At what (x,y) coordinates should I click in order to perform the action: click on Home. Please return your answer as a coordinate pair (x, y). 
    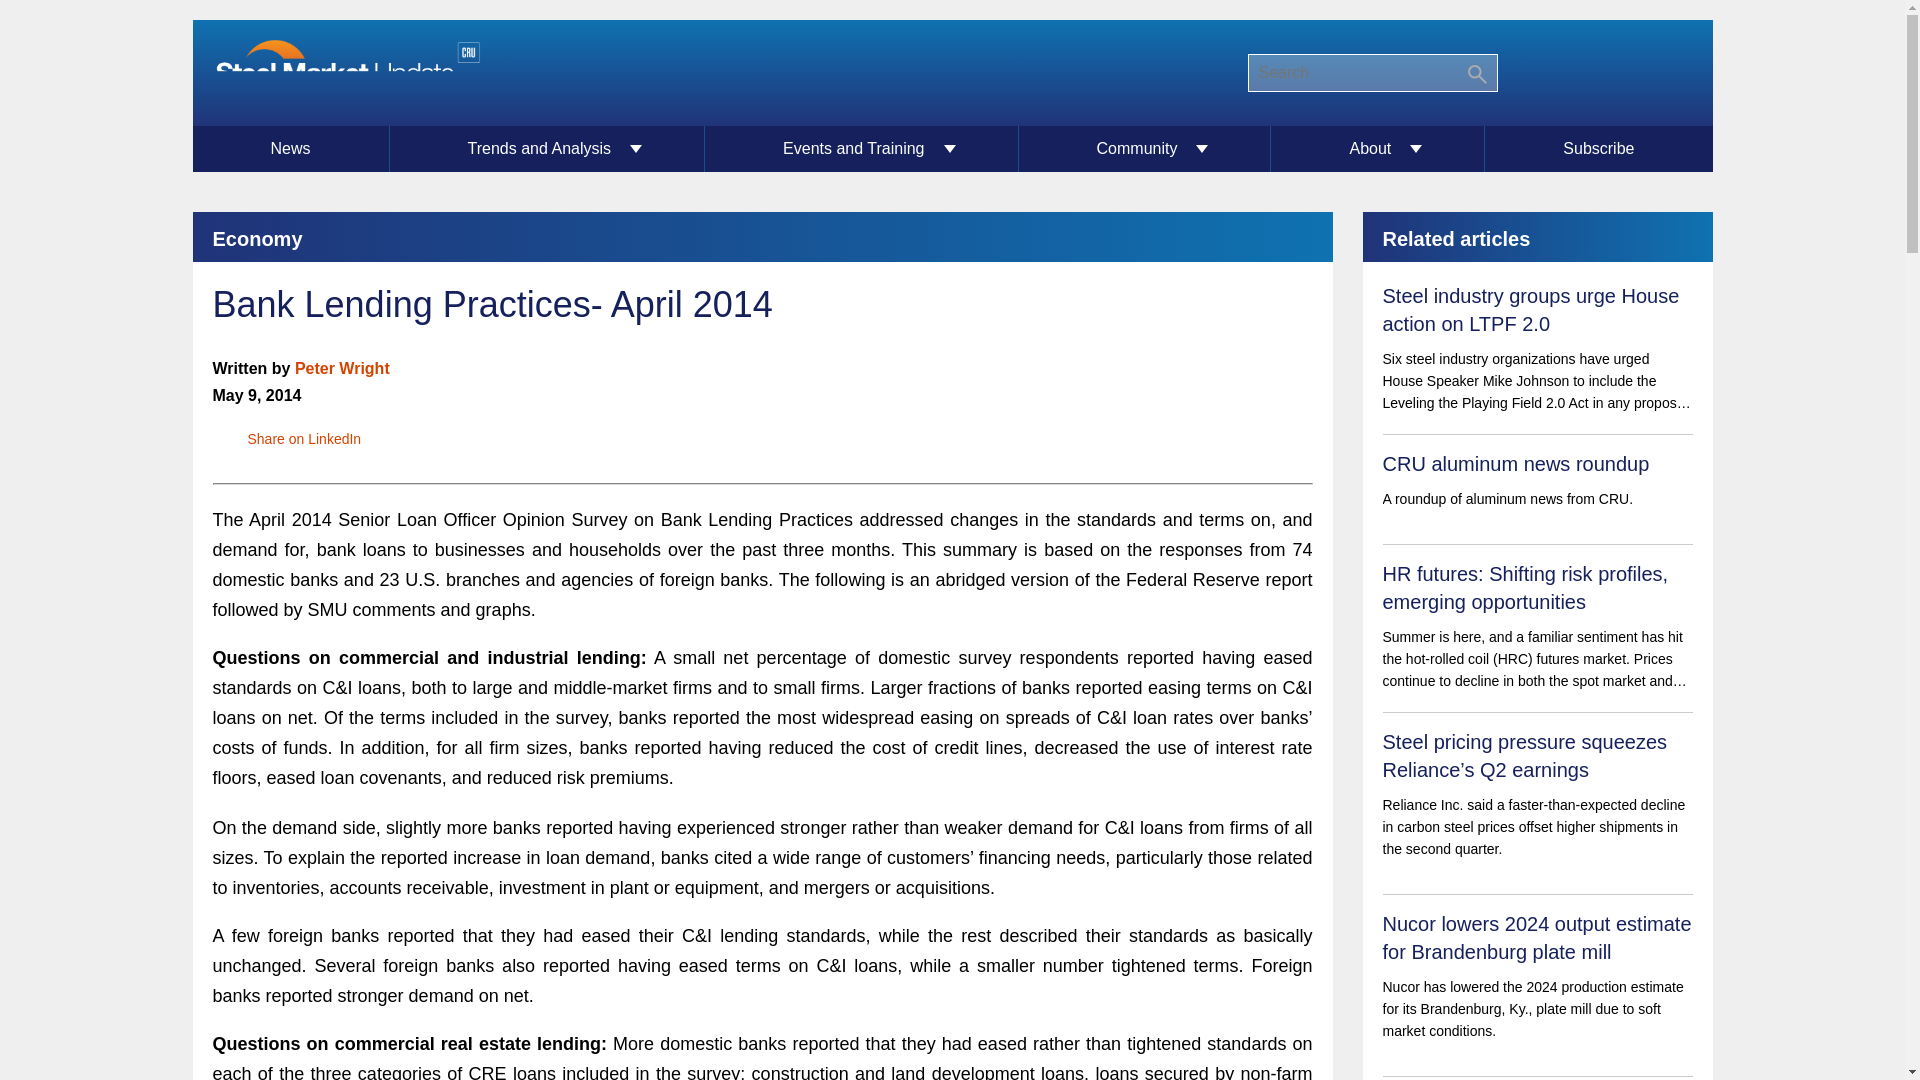
    Looking at the image, I should click on (346, 72).